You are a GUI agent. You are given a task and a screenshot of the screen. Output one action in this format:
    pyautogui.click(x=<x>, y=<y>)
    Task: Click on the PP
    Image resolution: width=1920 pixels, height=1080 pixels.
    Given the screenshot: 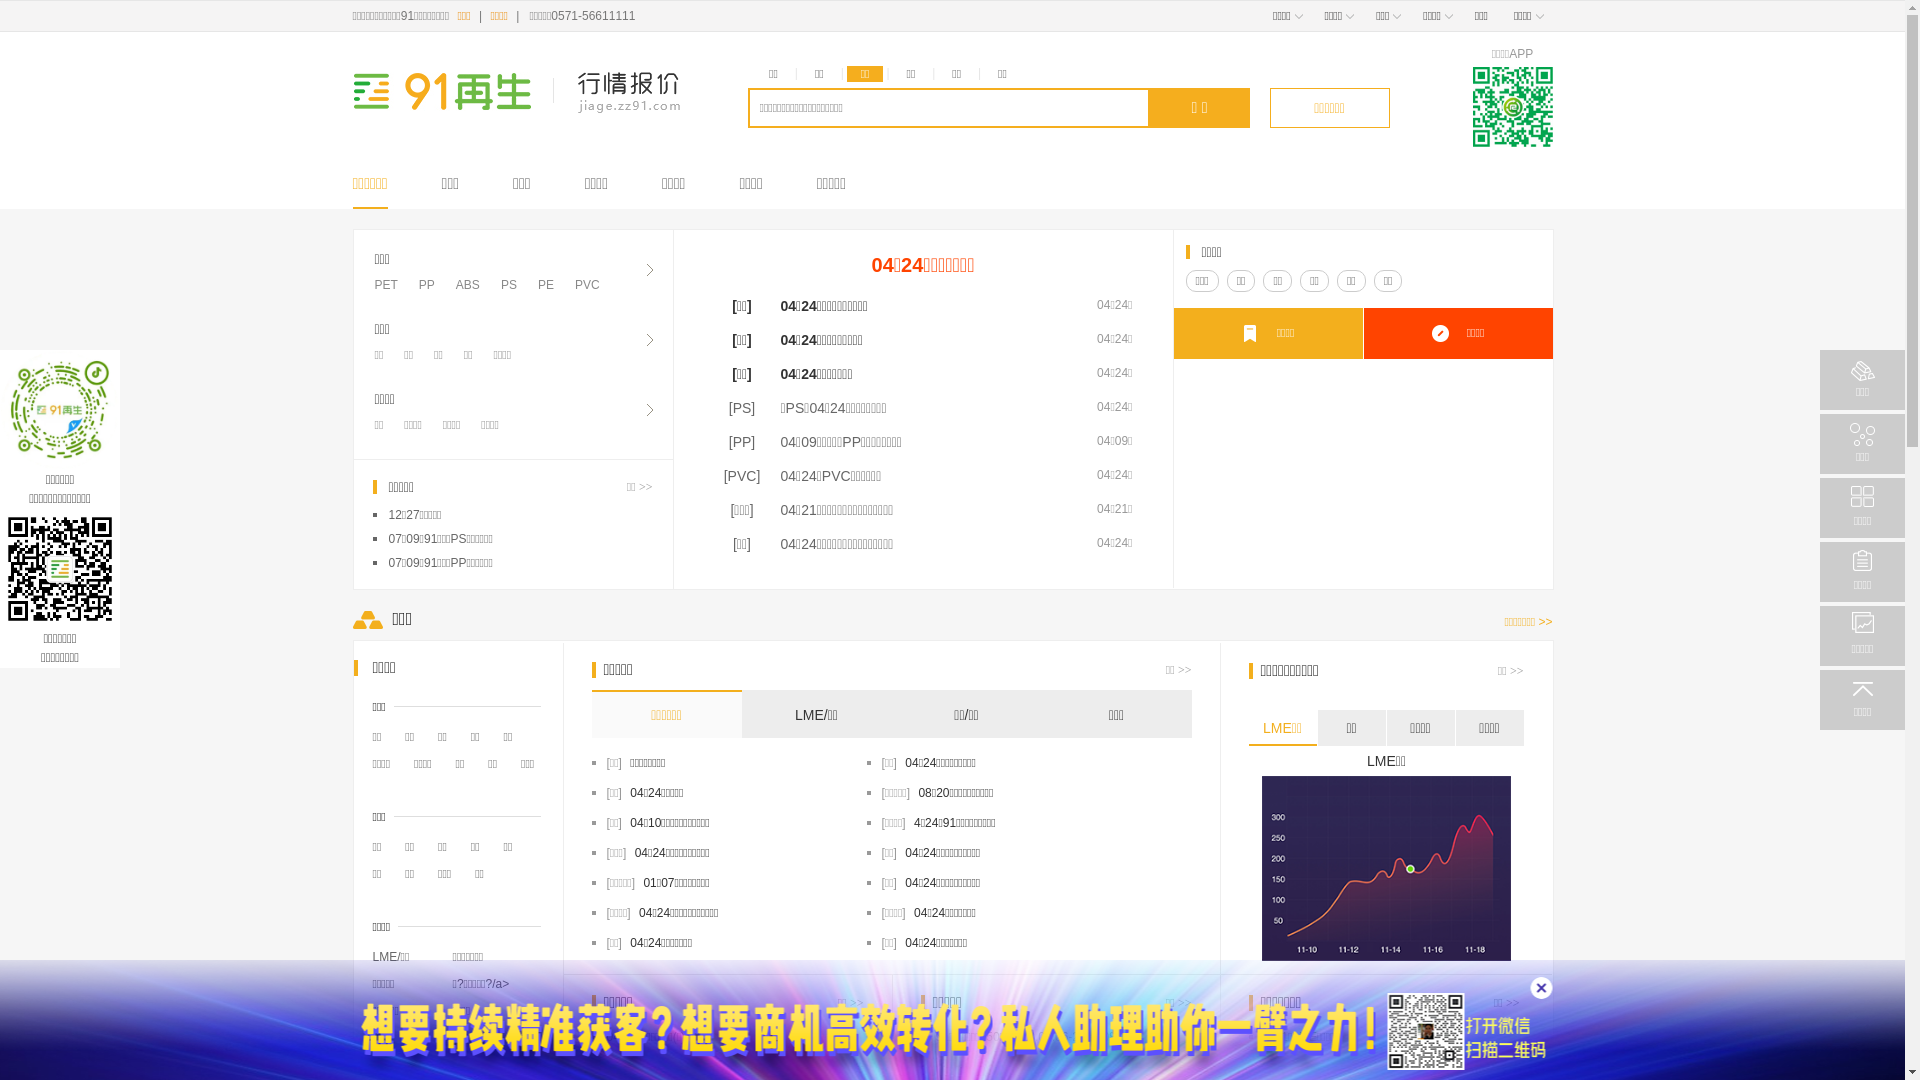 What is the action you would take?
    pyautogui.click(x=427, y=285)
    